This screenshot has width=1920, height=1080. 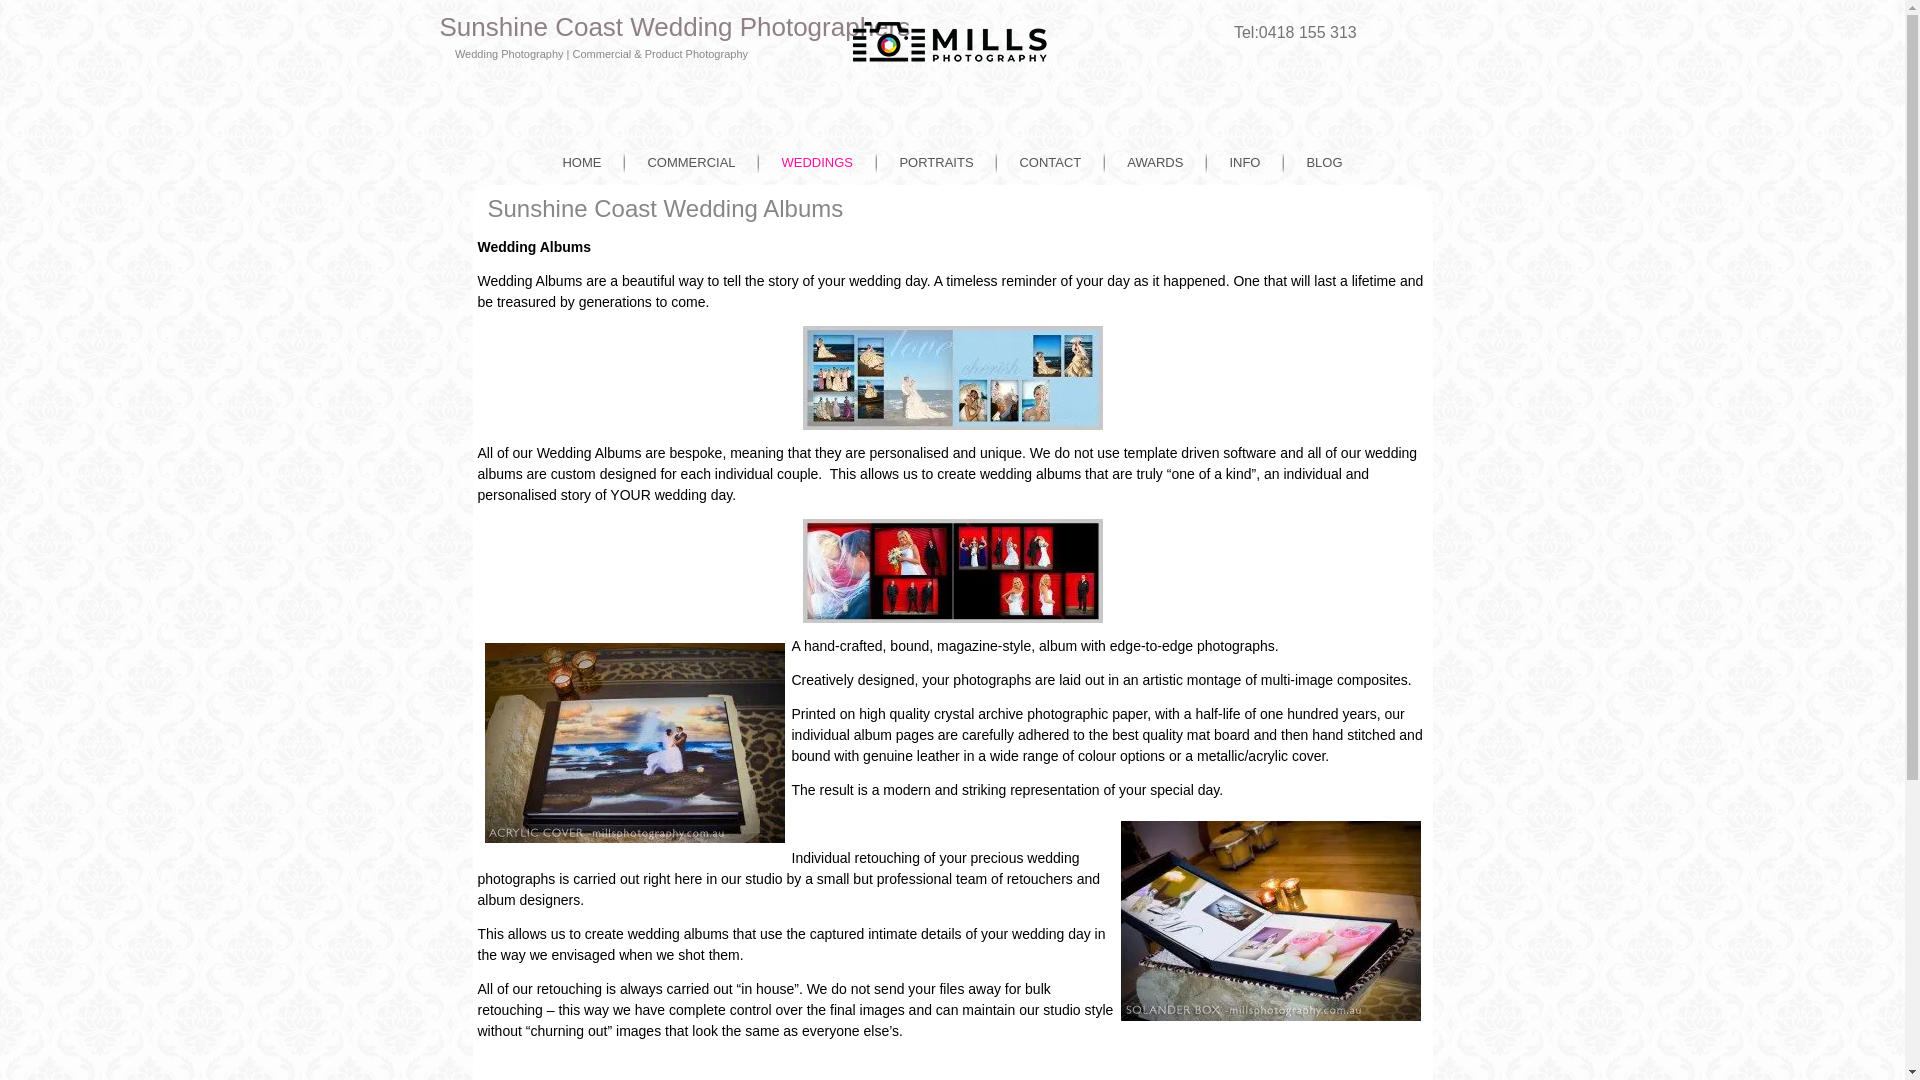 What do you see at coordinates (1270, 921) in the screenshot?
I see `Bespoke Wedding Albums` at bounding box center [1270, 921].